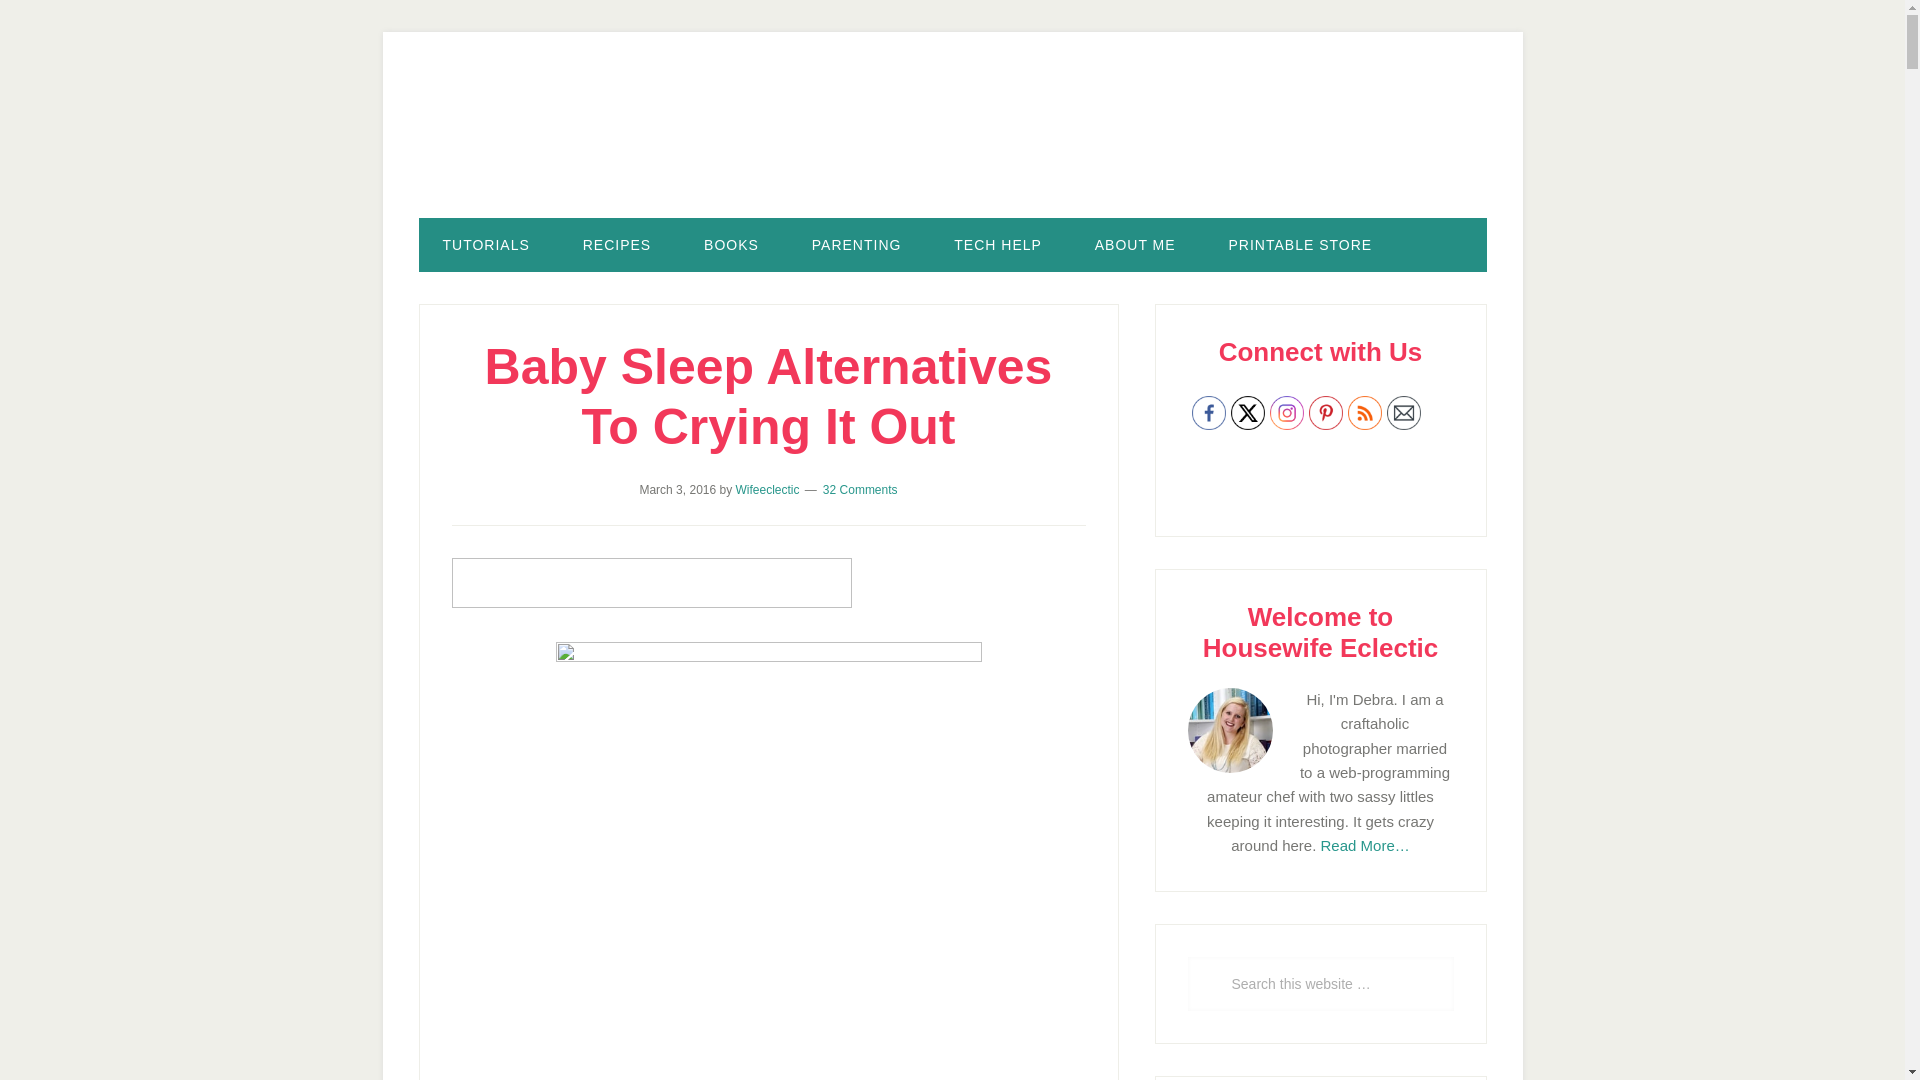 This screenshot has height=1080, width=1920. Describe the element at coordinates (1209, 412) in the screenshot. I see `Facebook` at that location.